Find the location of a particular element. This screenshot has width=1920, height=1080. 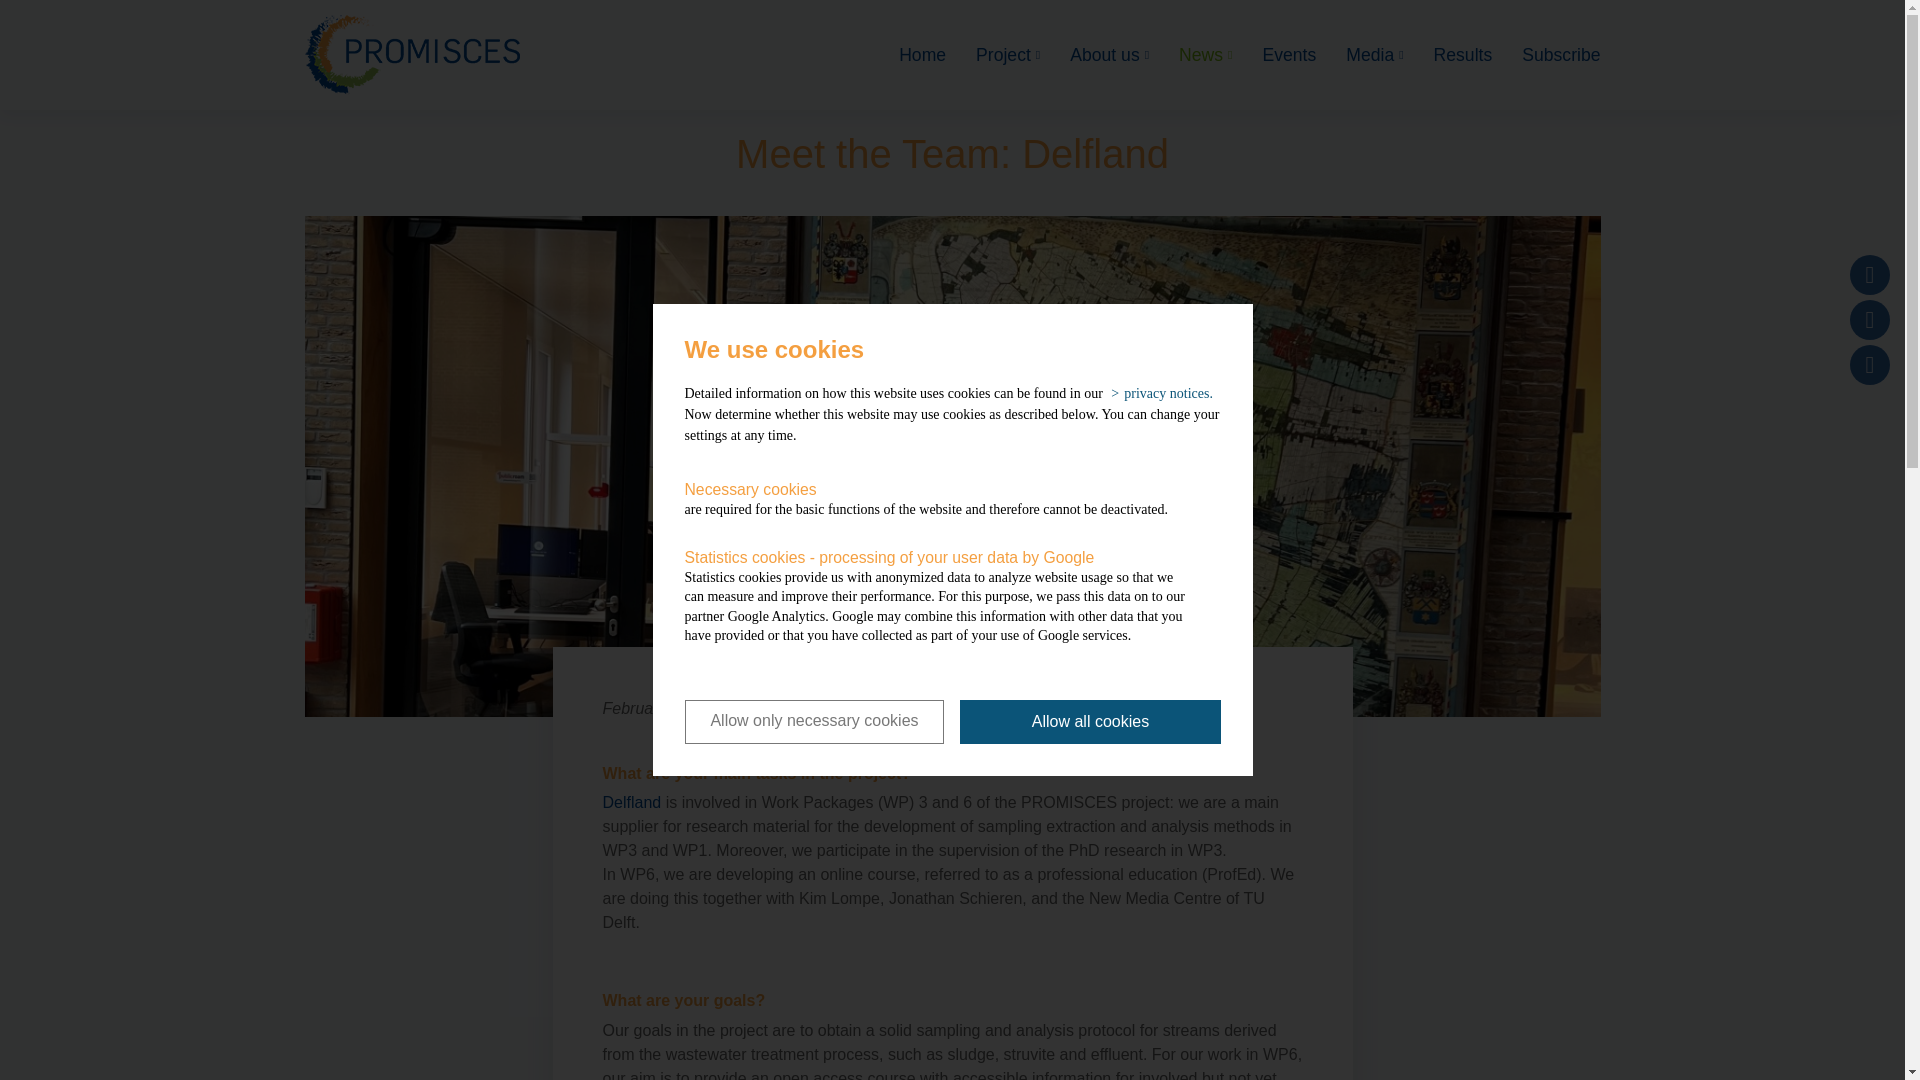

News is located at coordinates (1190, 54).